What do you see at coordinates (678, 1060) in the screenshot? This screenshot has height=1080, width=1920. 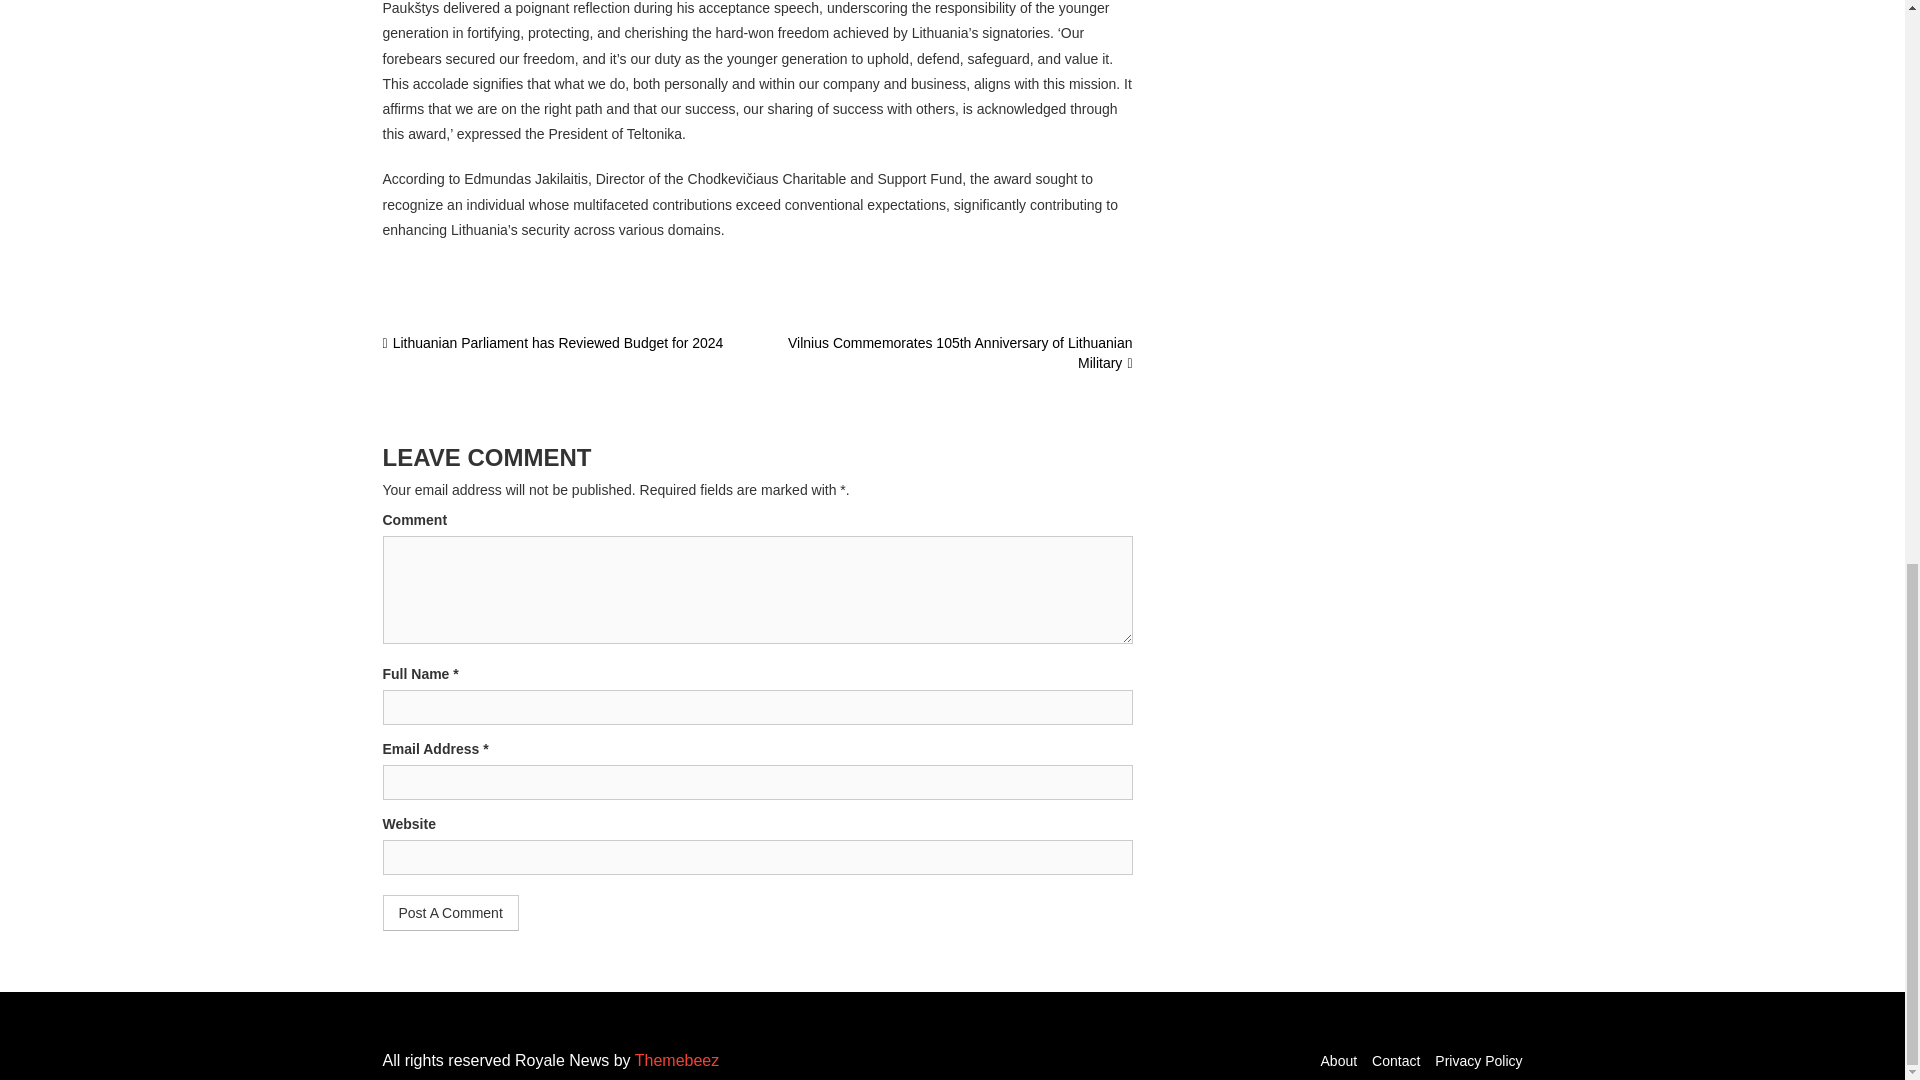 I see `Themebeez` at bounding box center [678, 1060].